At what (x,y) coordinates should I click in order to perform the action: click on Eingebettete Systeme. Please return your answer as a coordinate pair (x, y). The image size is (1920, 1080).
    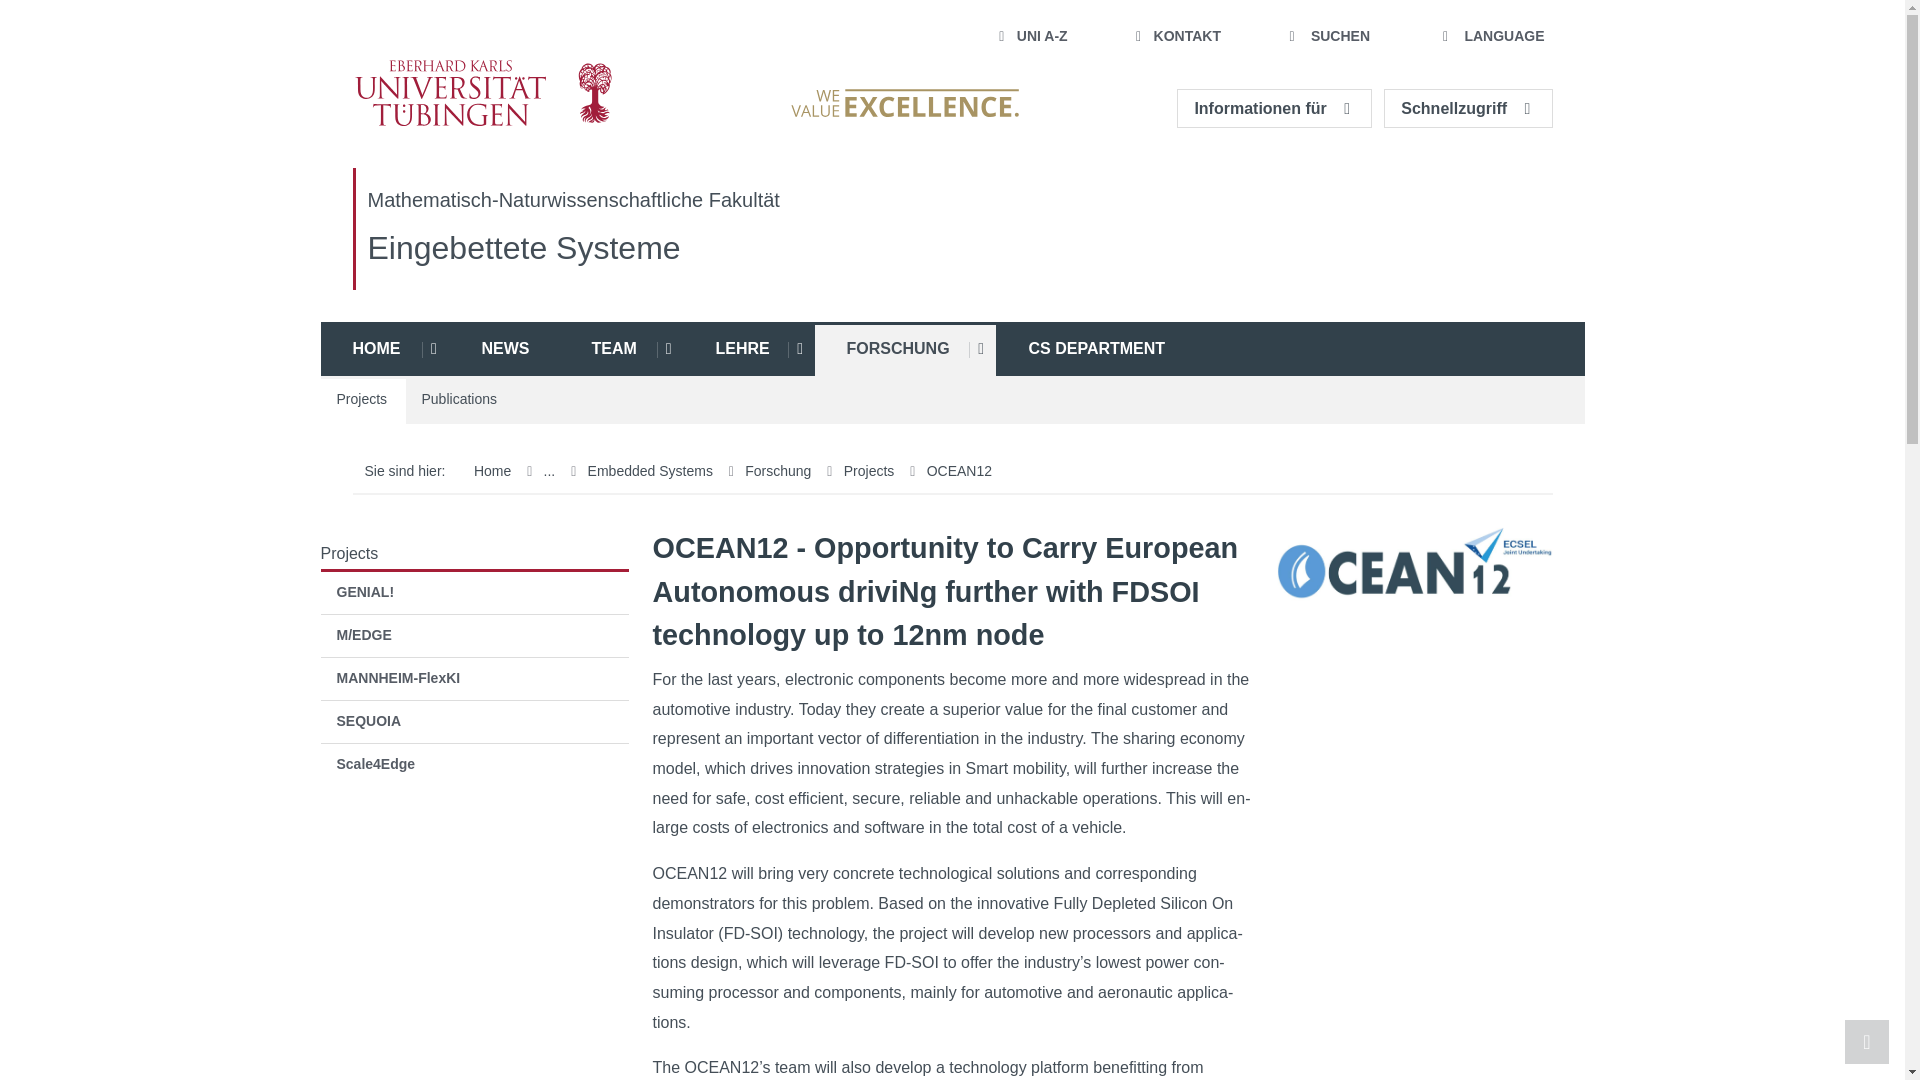
    Looking at the image, I should click on (524, 248).